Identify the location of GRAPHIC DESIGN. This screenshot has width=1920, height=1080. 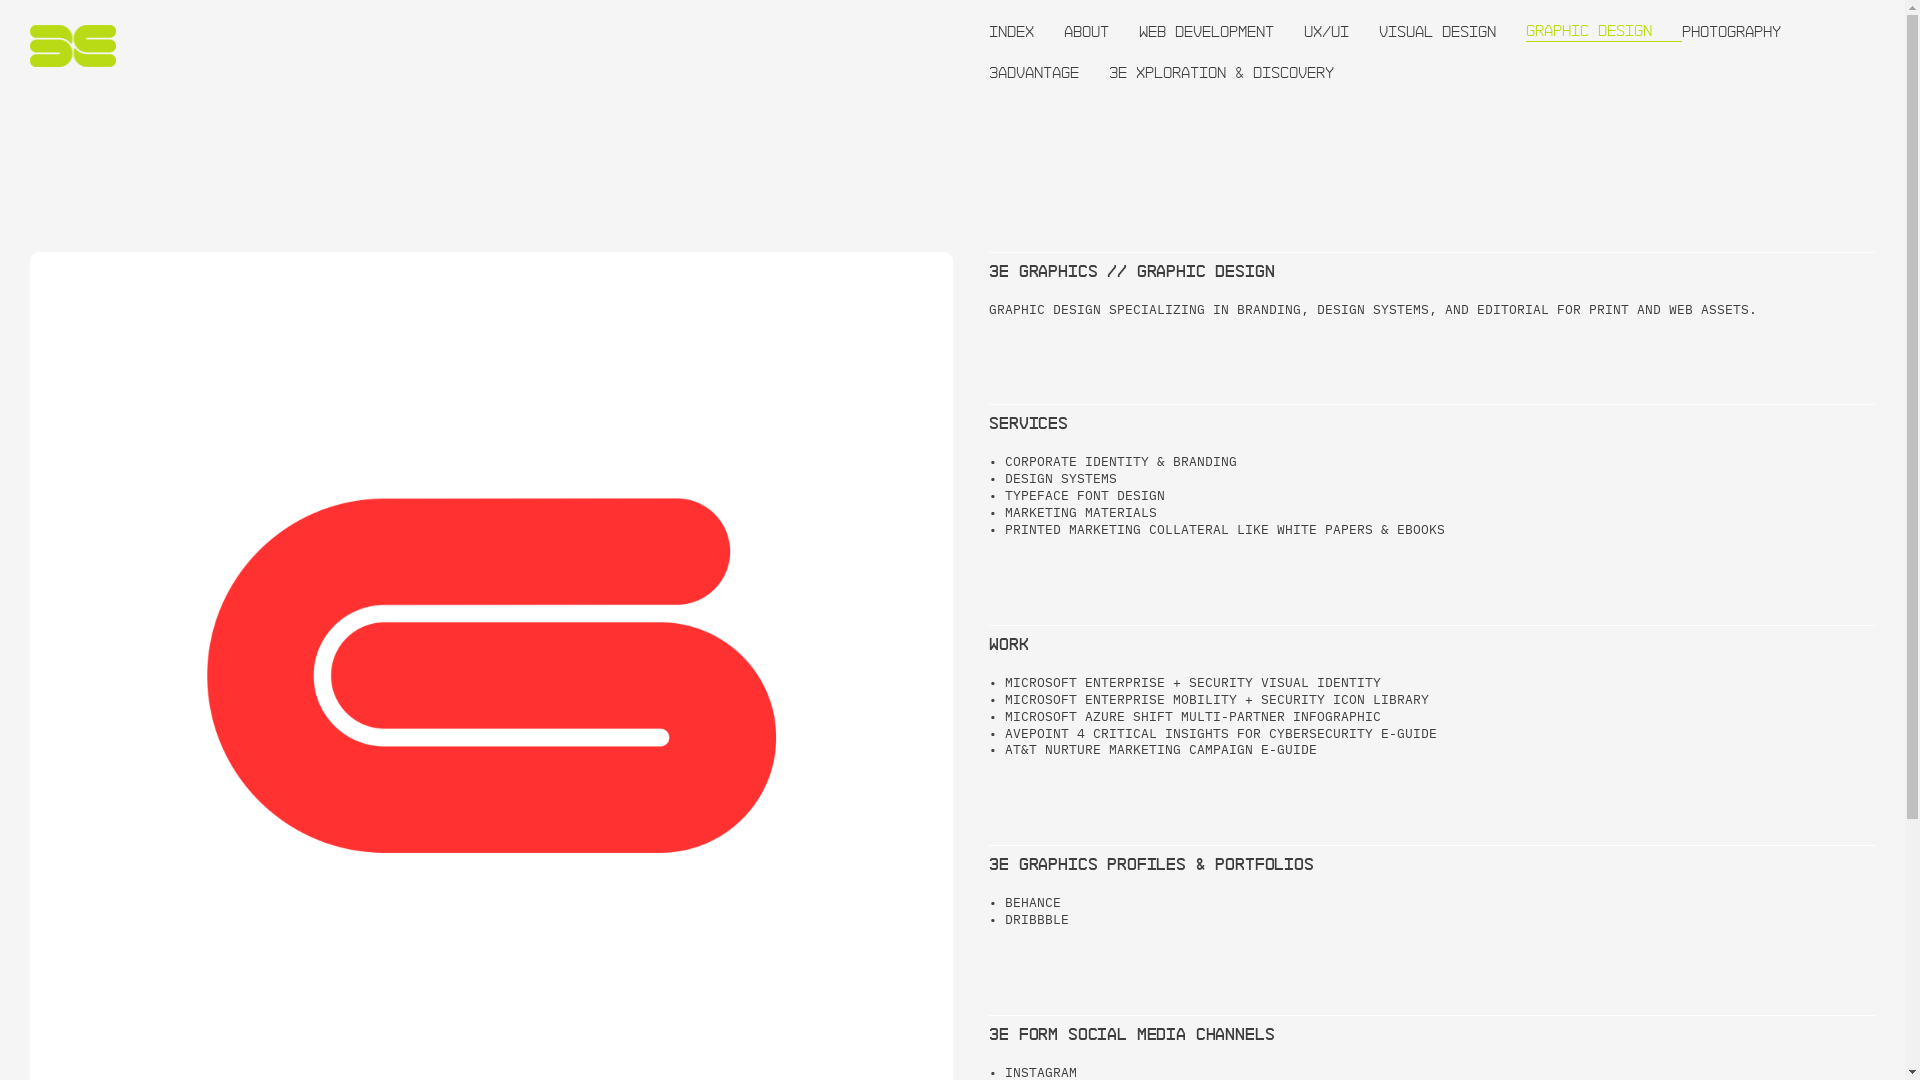
(1604, 21).